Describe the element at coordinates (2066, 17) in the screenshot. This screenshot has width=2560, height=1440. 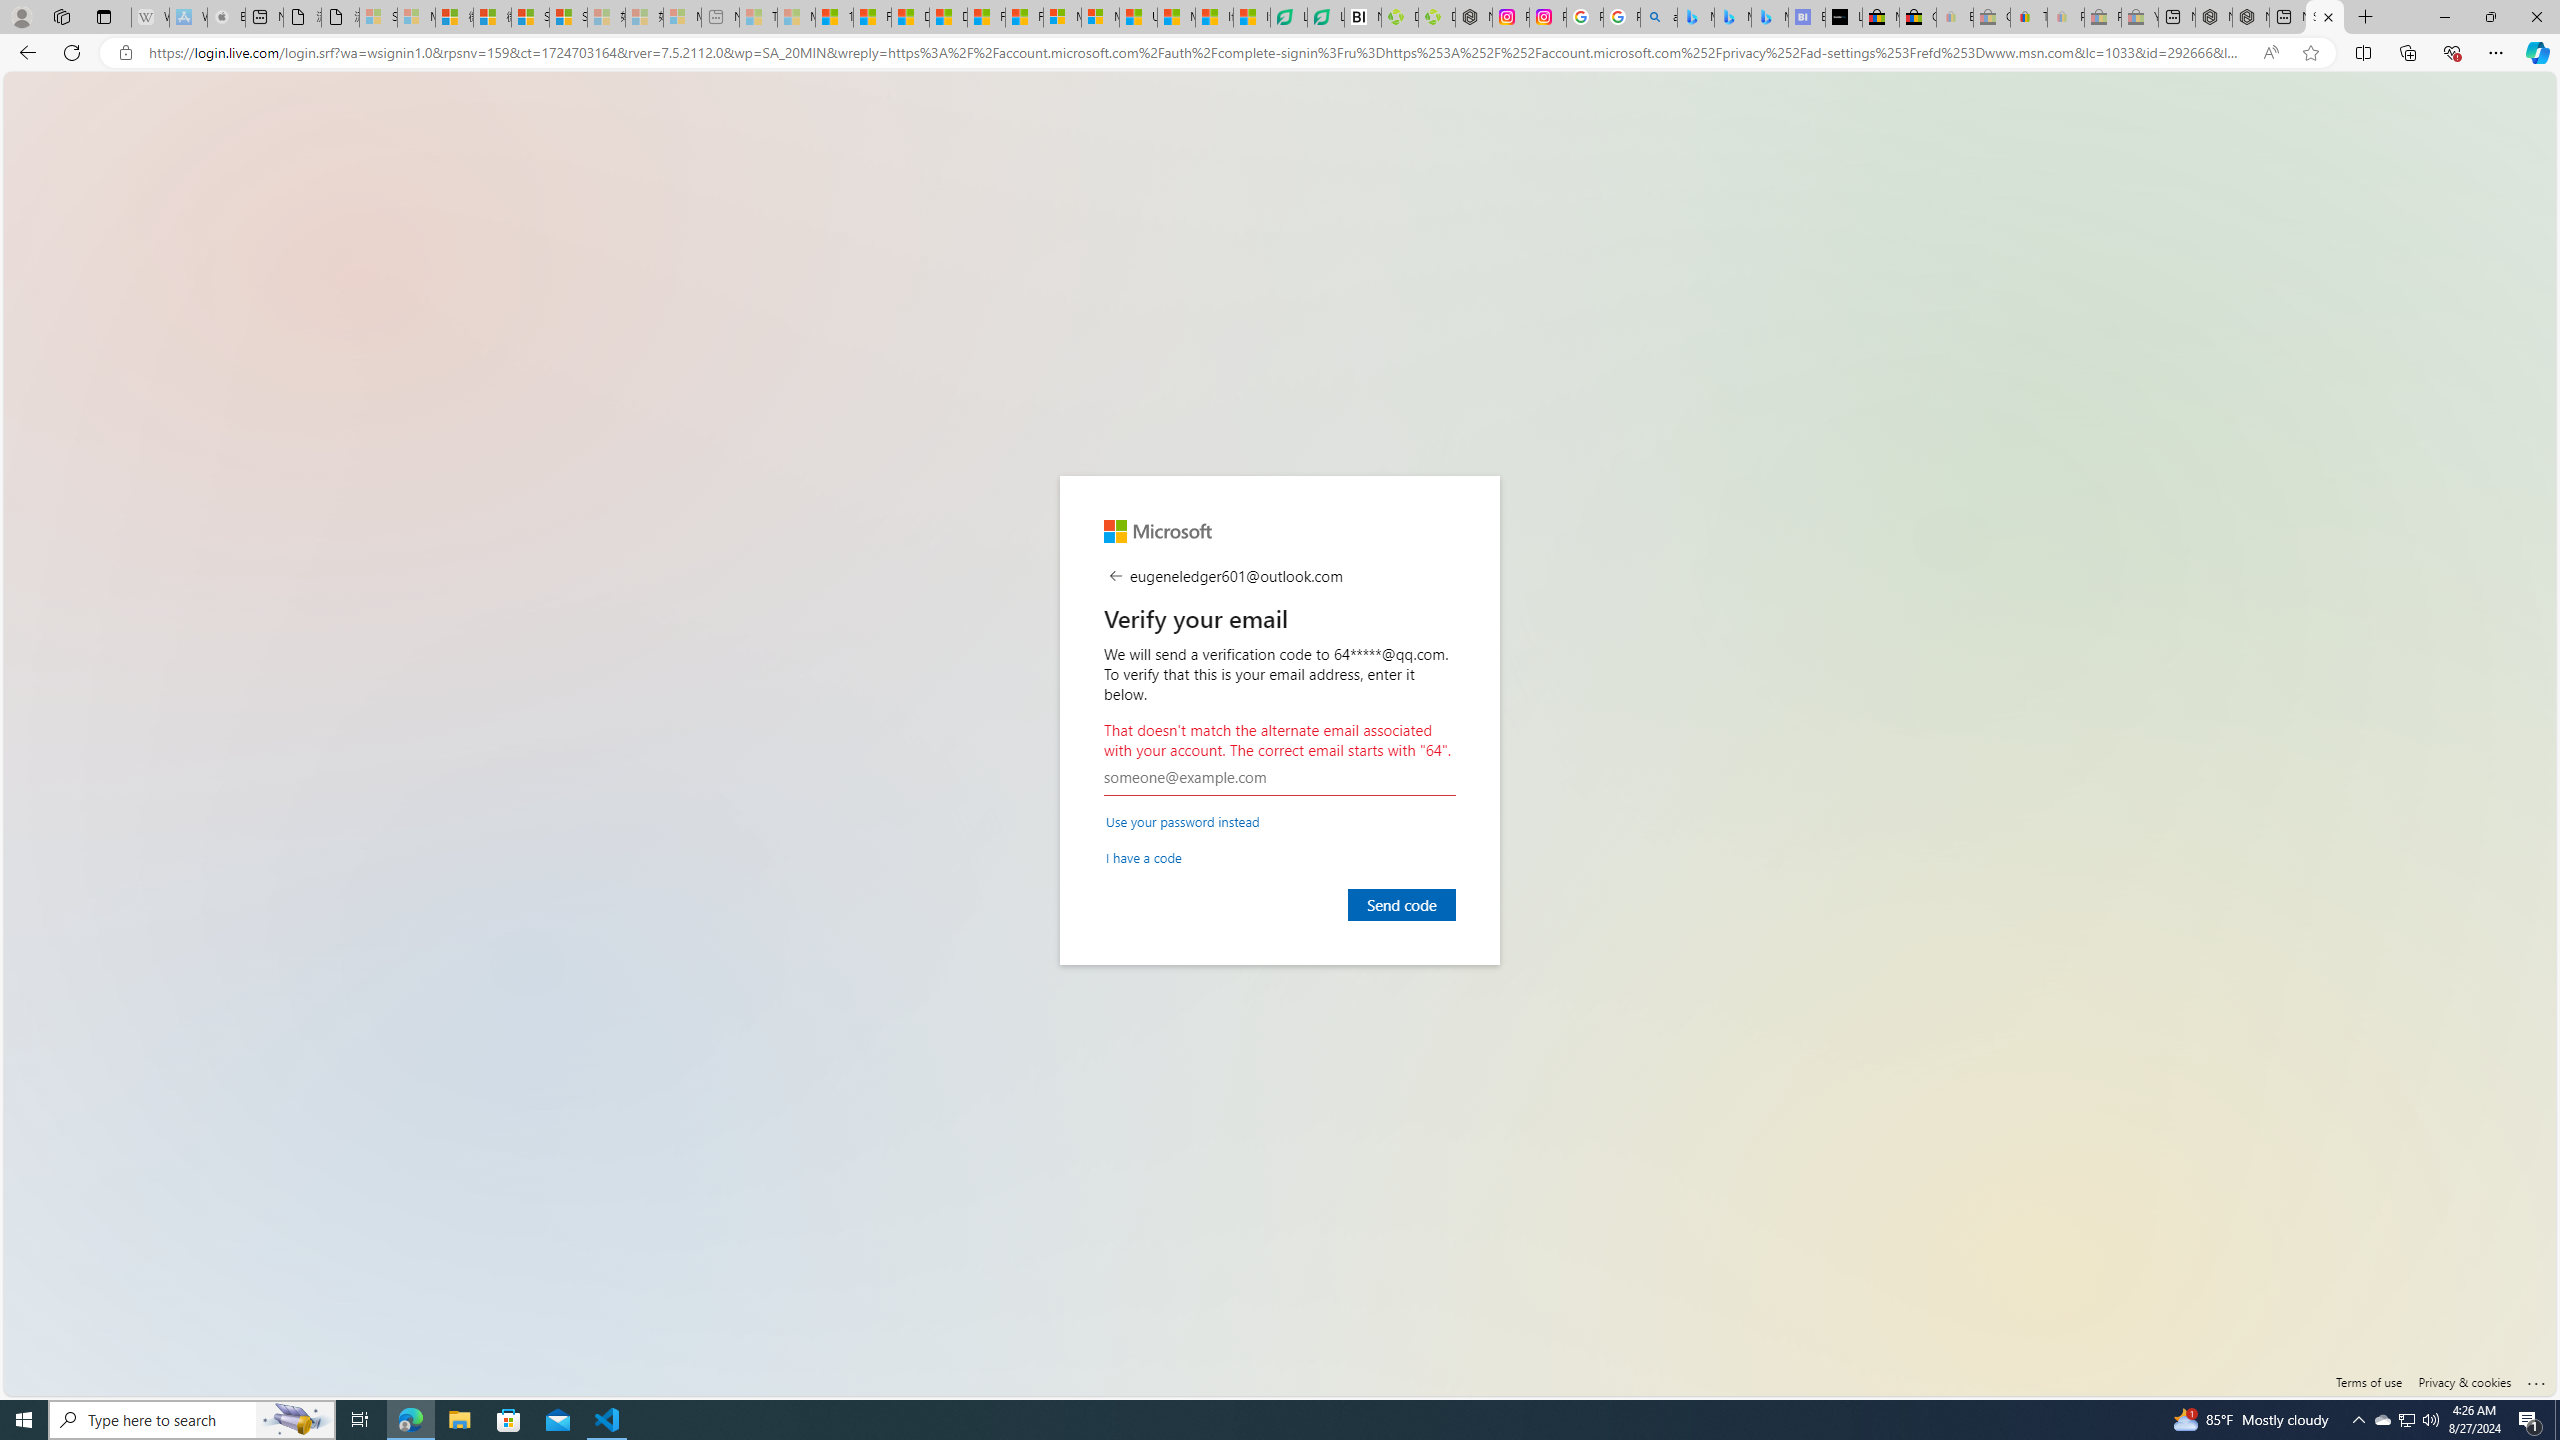
I see `Payments Terms of Use | eBay.com - Sleeping` at that location.